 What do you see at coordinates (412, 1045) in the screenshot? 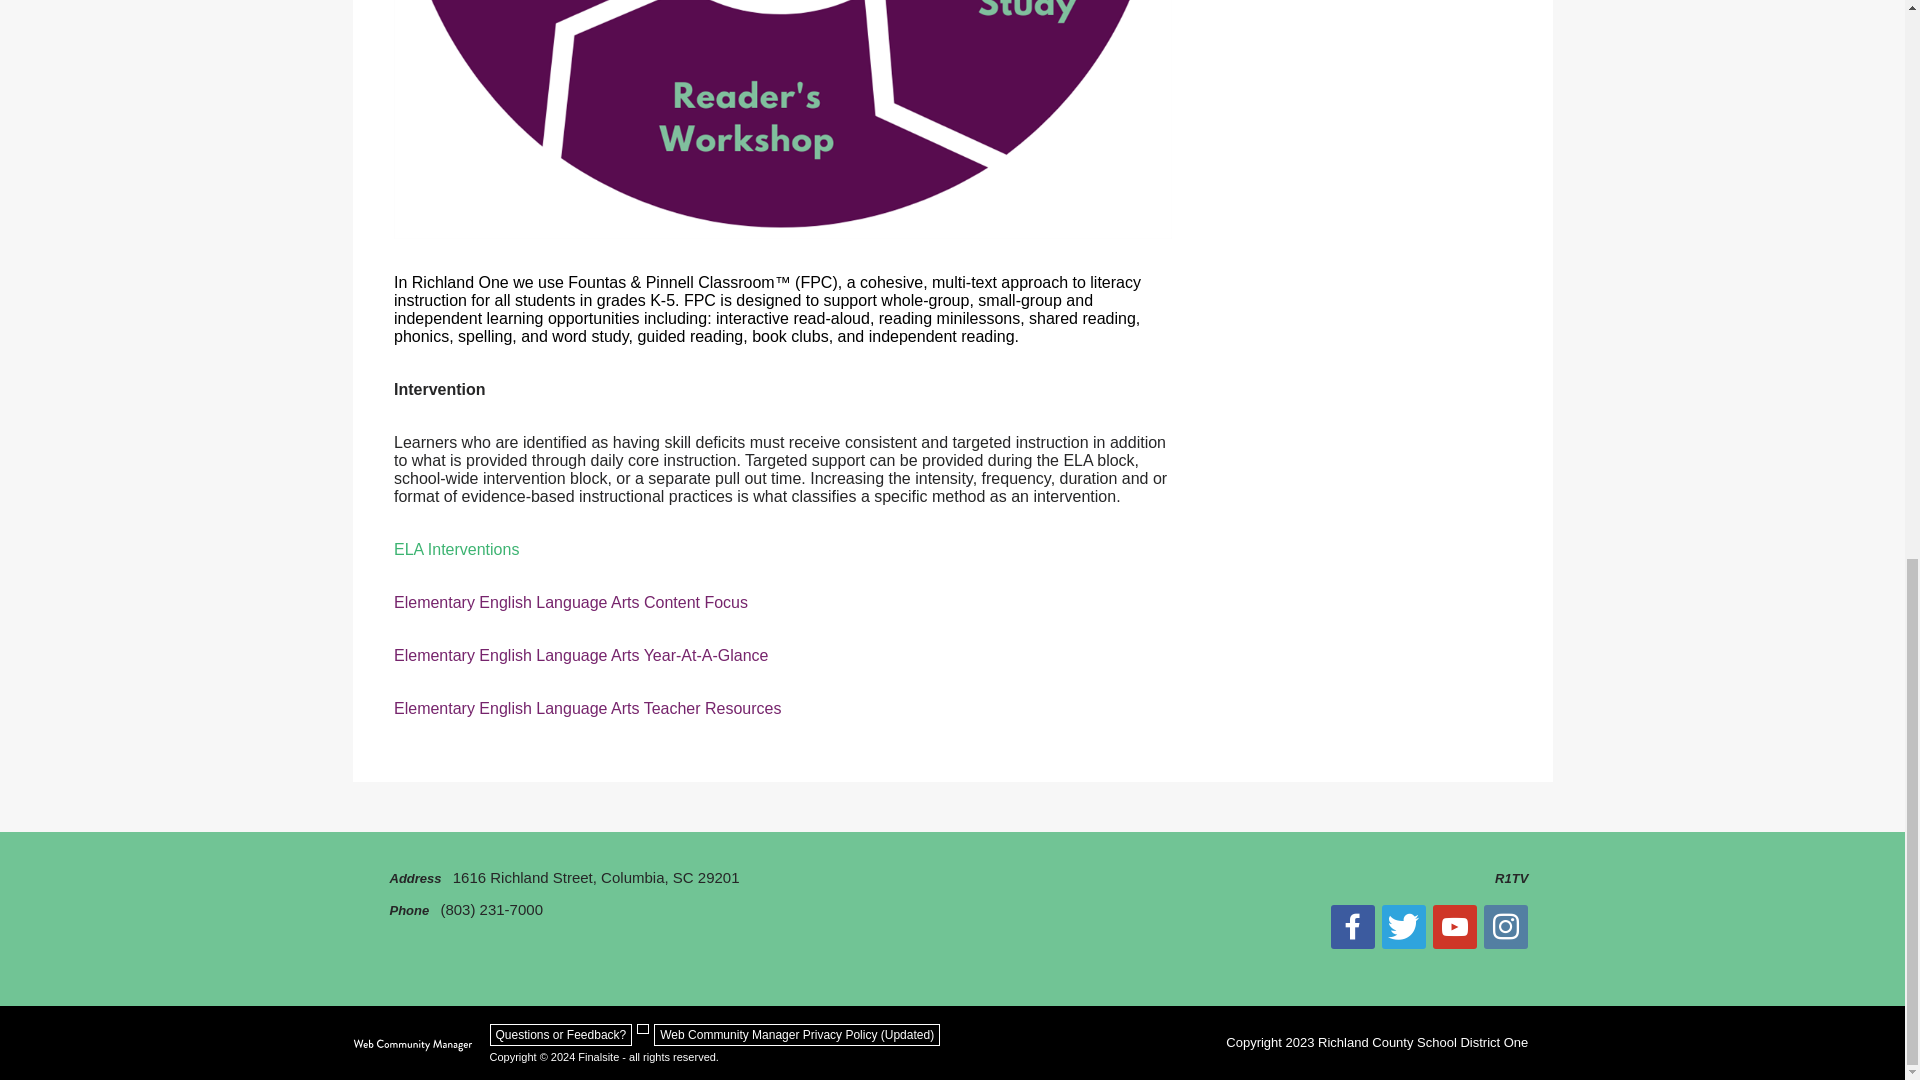
I see `Finalsite - all rights reserved` at bounding box center [412, 1045].